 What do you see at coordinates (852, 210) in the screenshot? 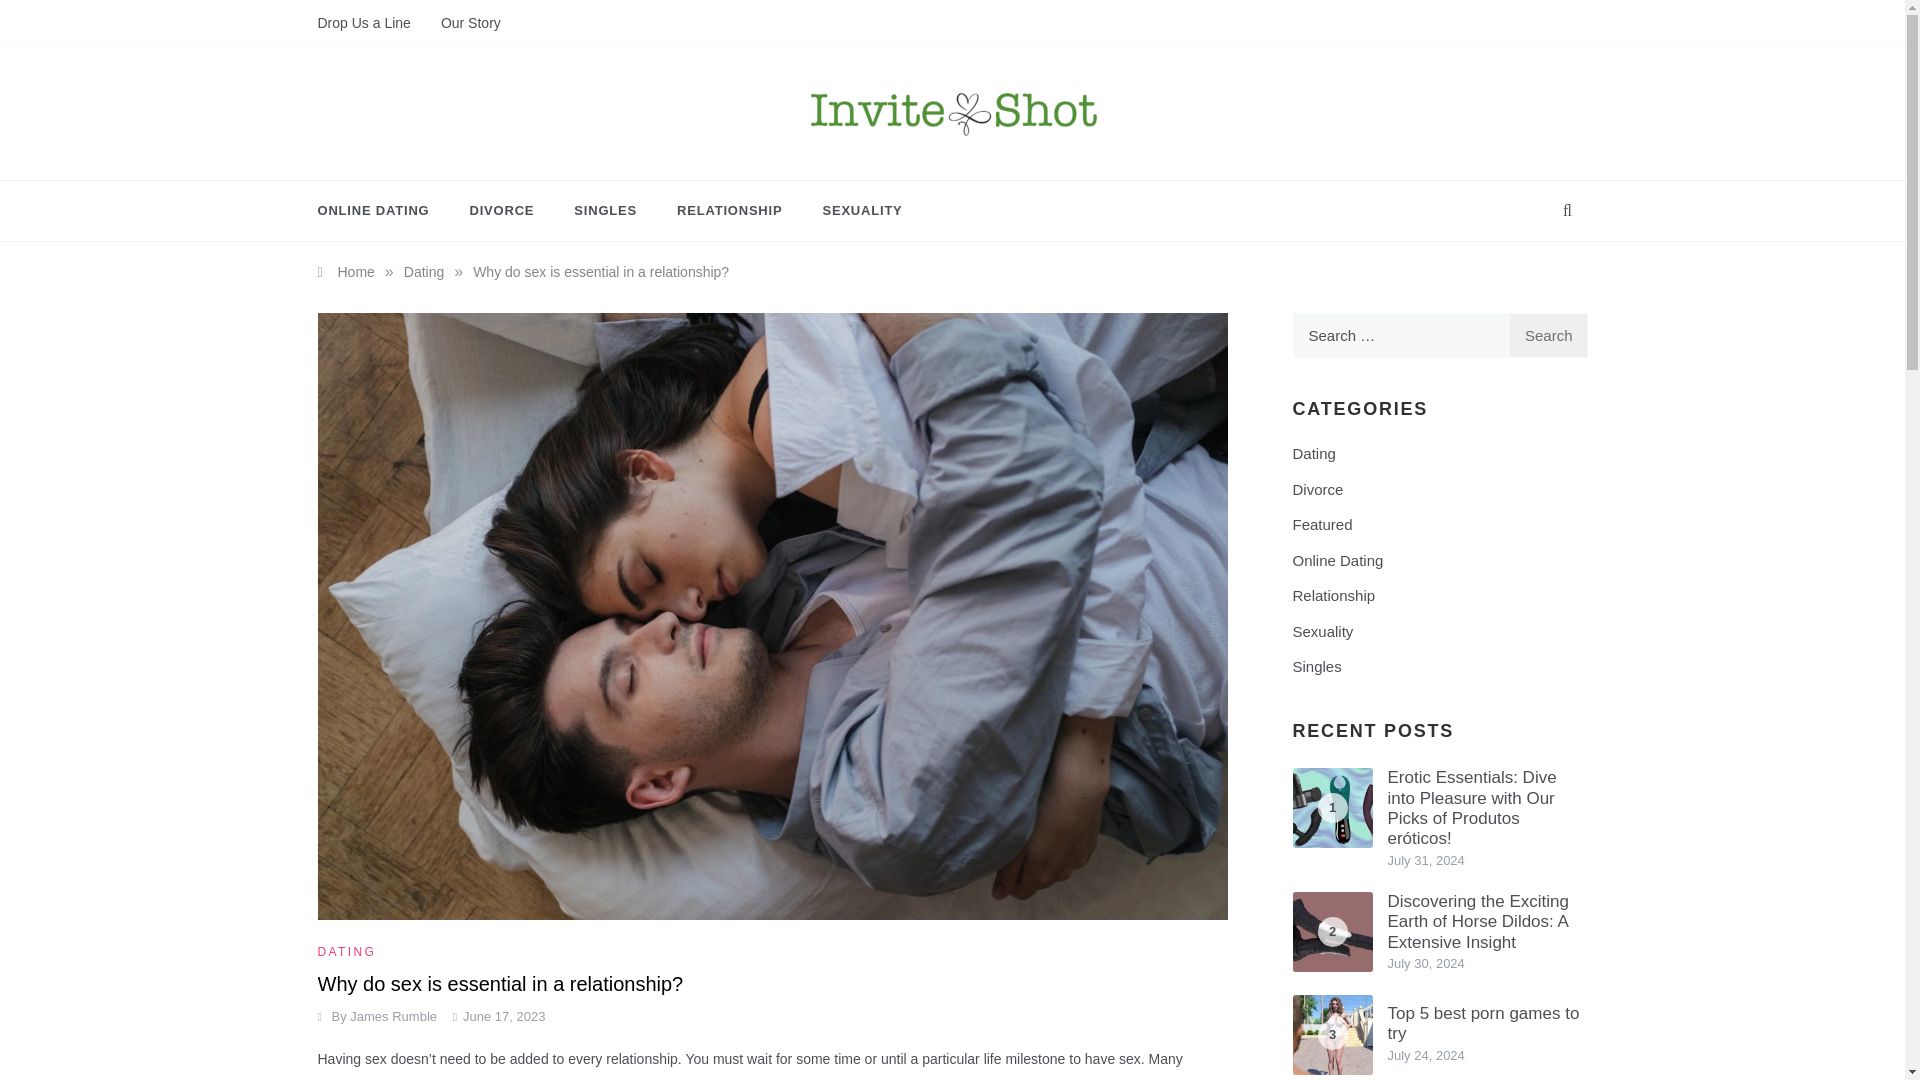
I see `SEXUALITY` at bounding box center [852, 210].